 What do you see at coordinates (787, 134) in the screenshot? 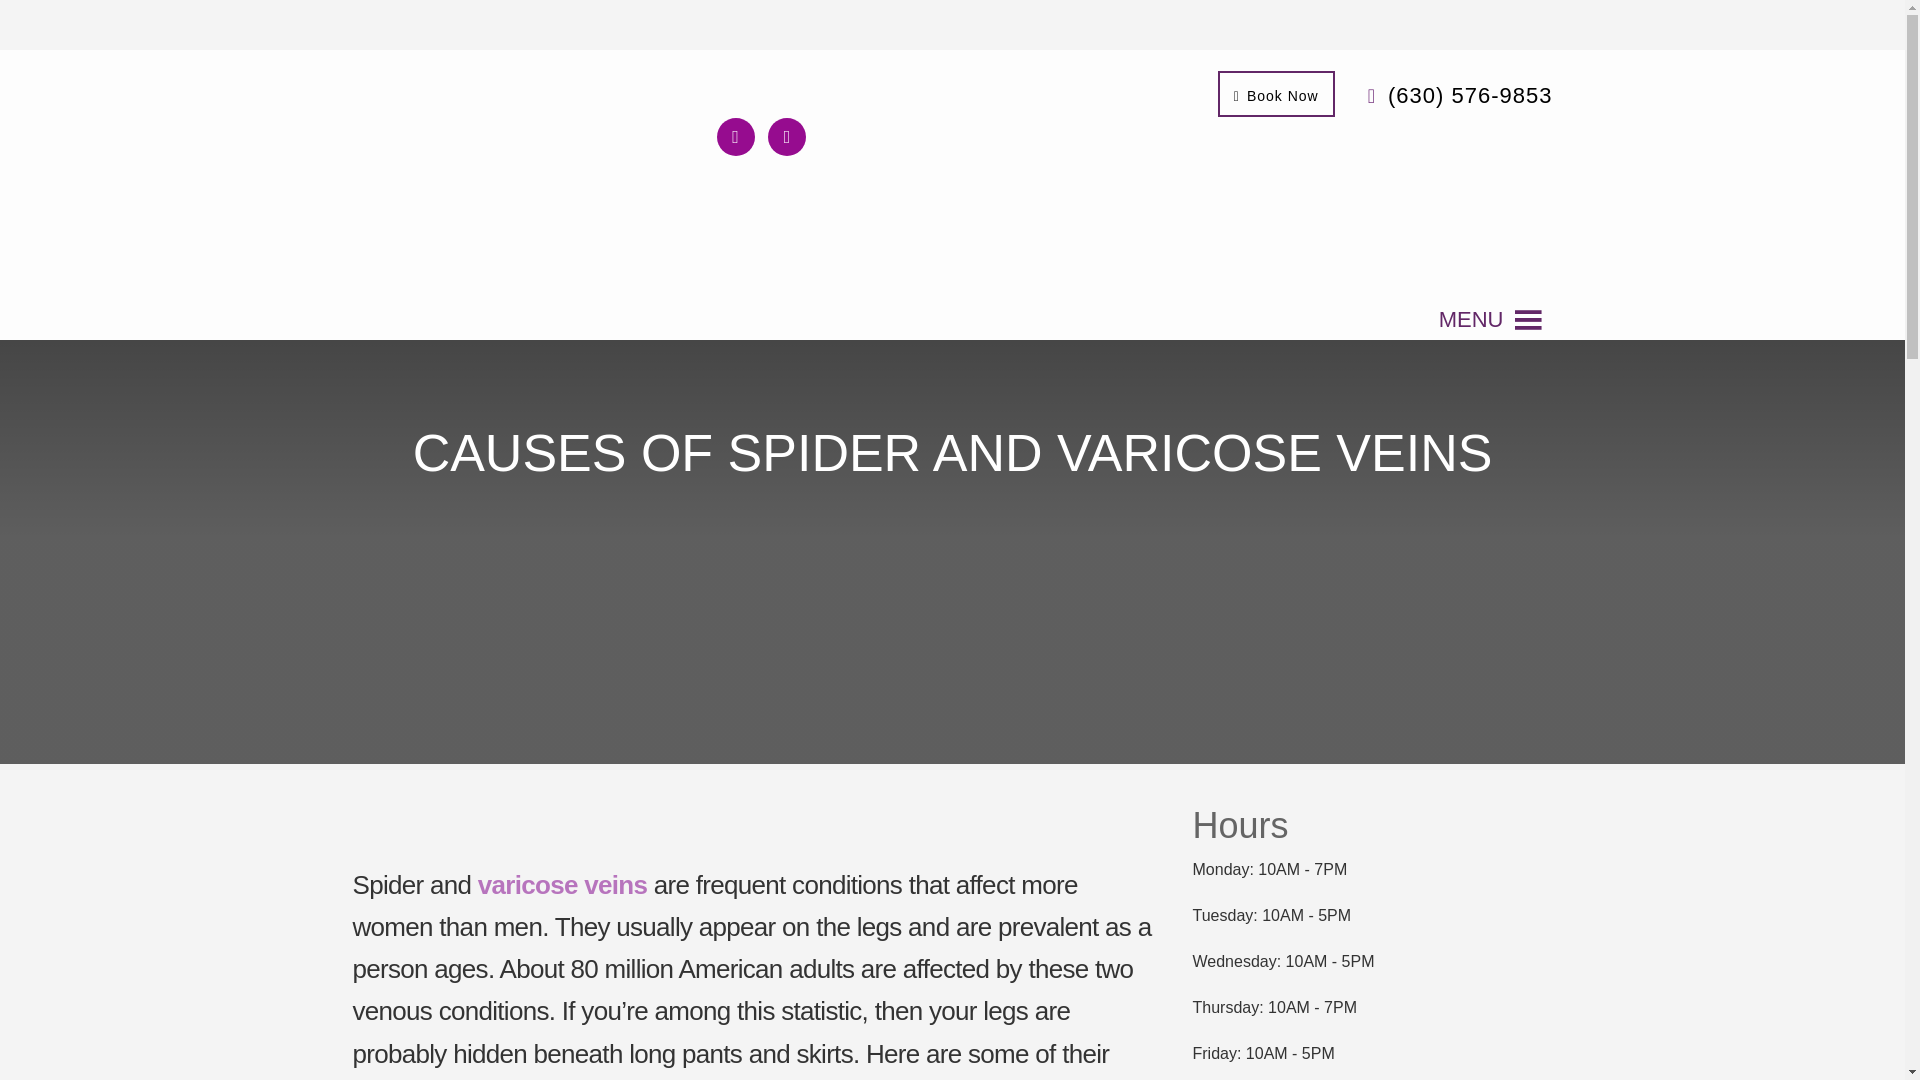
I see `Instagram` at bounding box center [787, 134].